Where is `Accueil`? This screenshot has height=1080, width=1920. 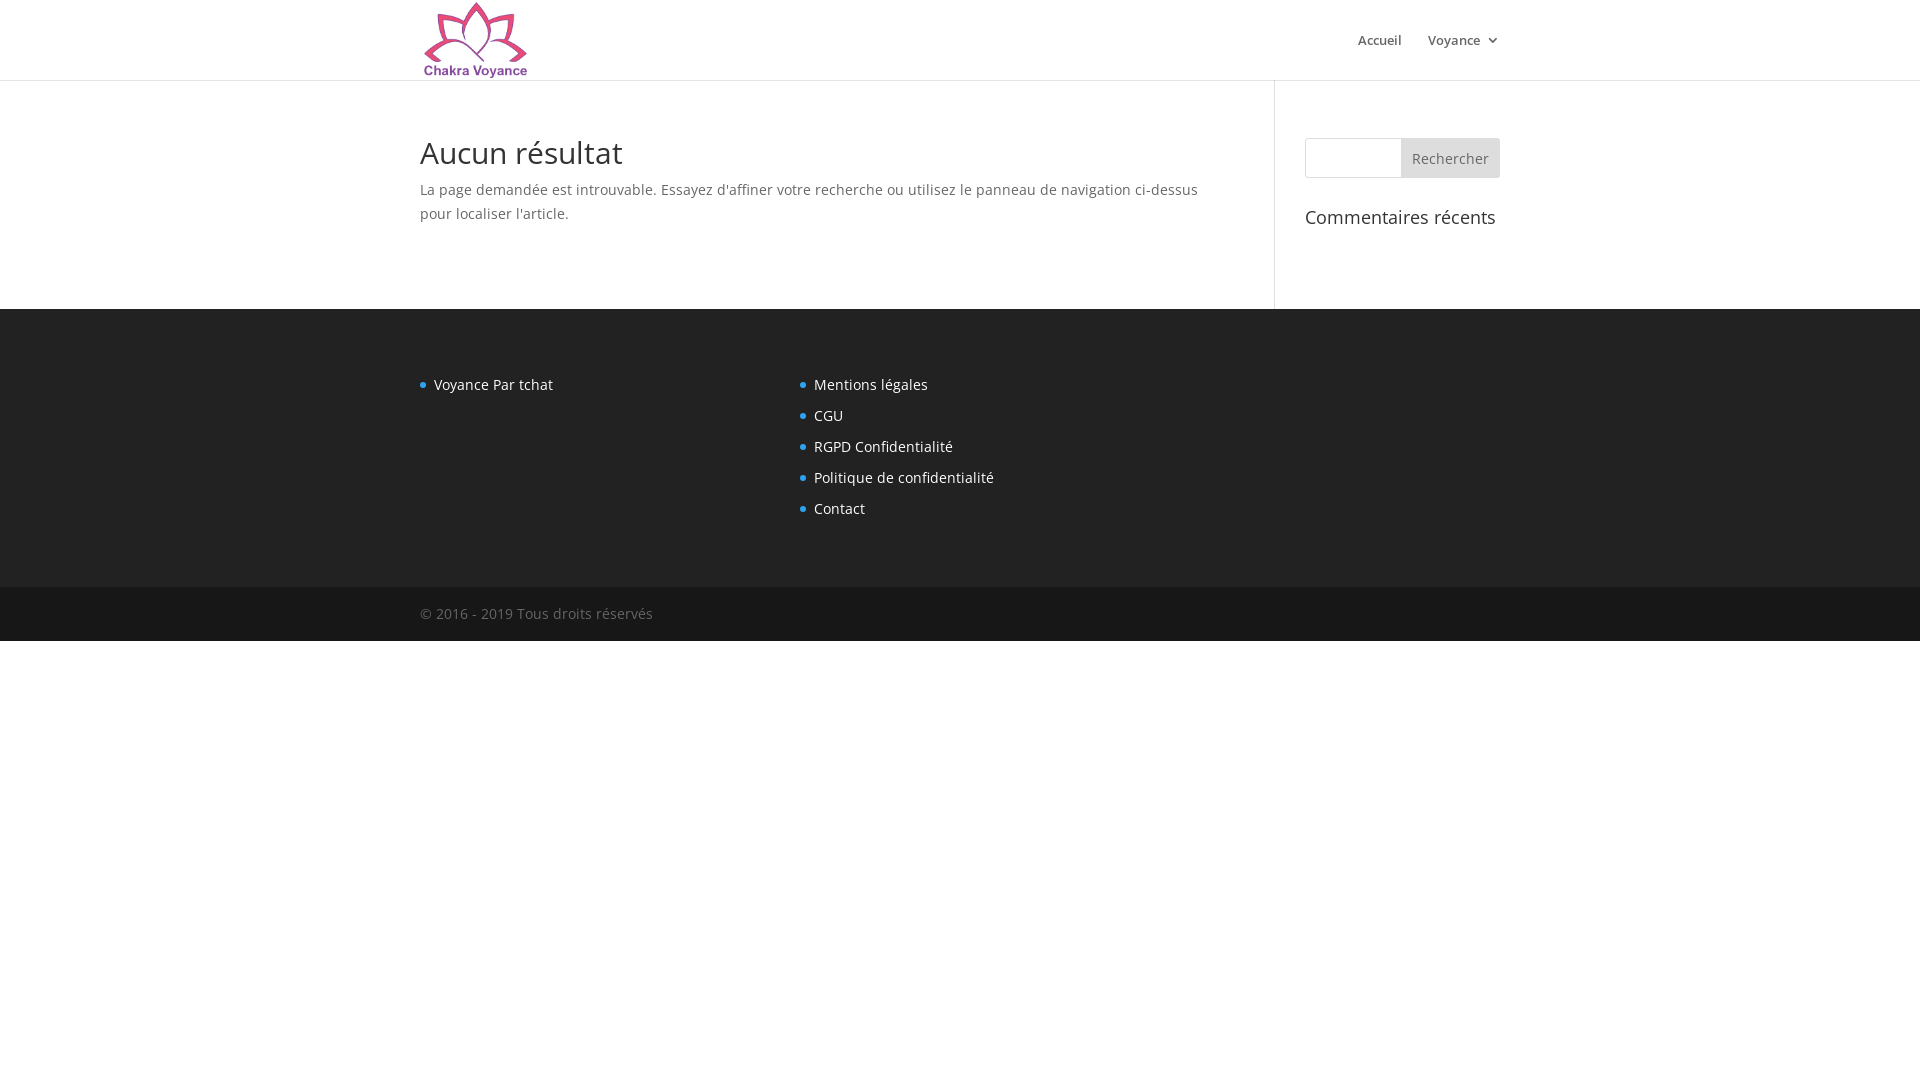
Accueil is located at coordinates (1380, 56).